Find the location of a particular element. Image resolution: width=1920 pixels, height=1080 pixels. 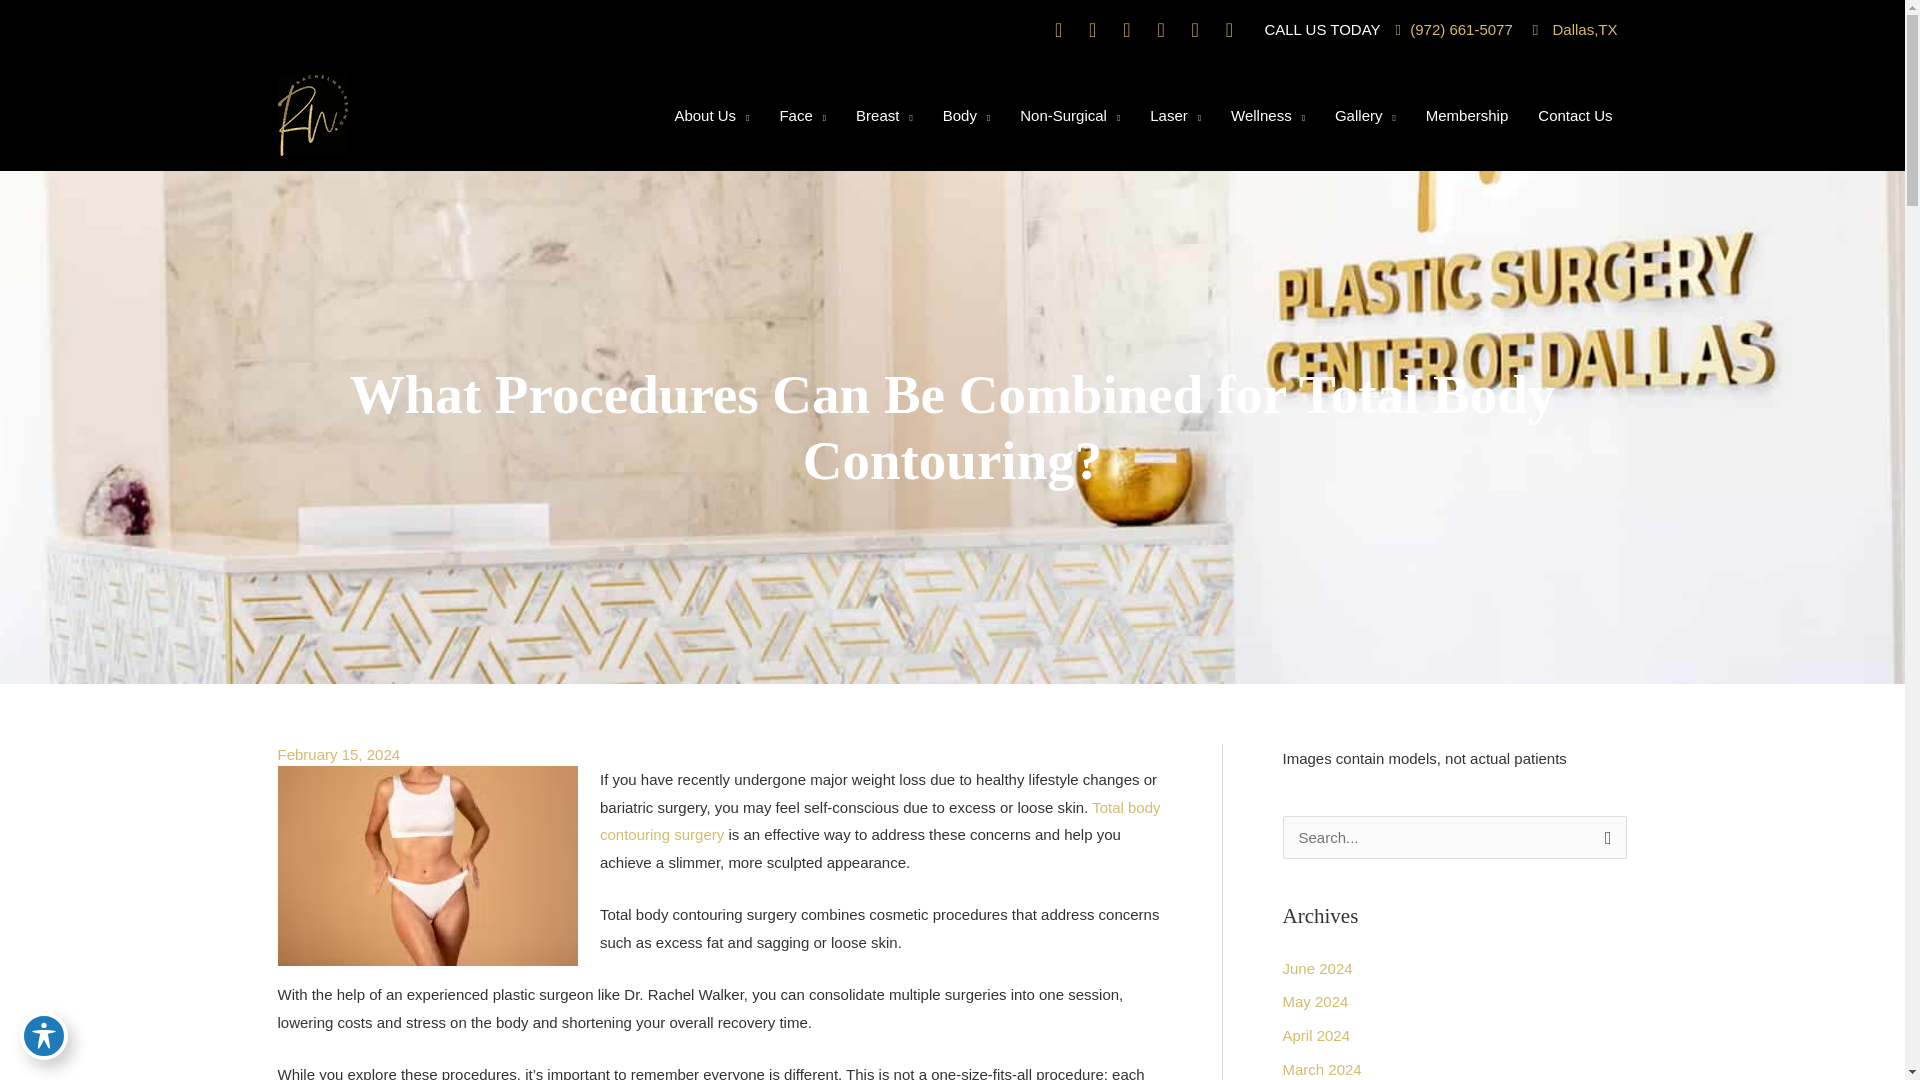

Face is located at coordinates (802, 114).